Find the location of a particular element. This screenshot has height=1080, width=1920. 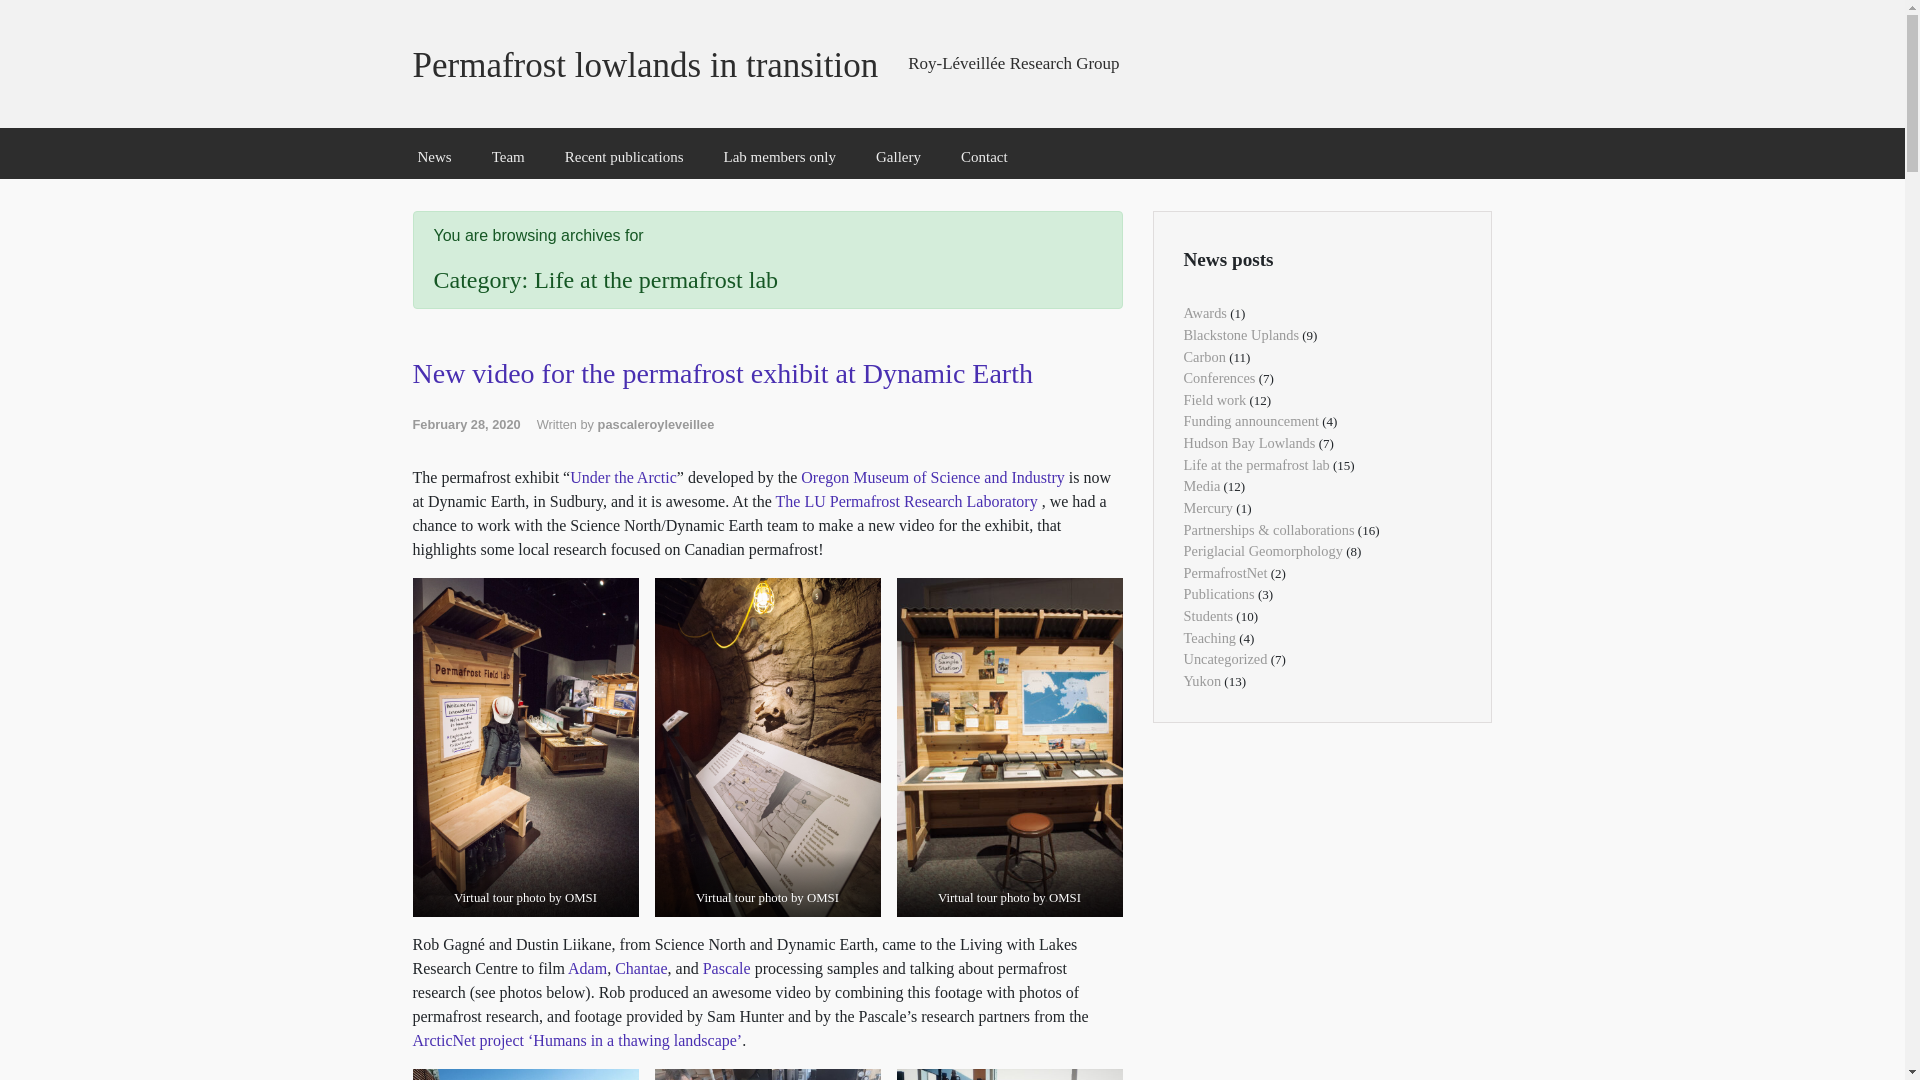

View all posts by pascaleroyleveillee is located at coordinates (656, 424).